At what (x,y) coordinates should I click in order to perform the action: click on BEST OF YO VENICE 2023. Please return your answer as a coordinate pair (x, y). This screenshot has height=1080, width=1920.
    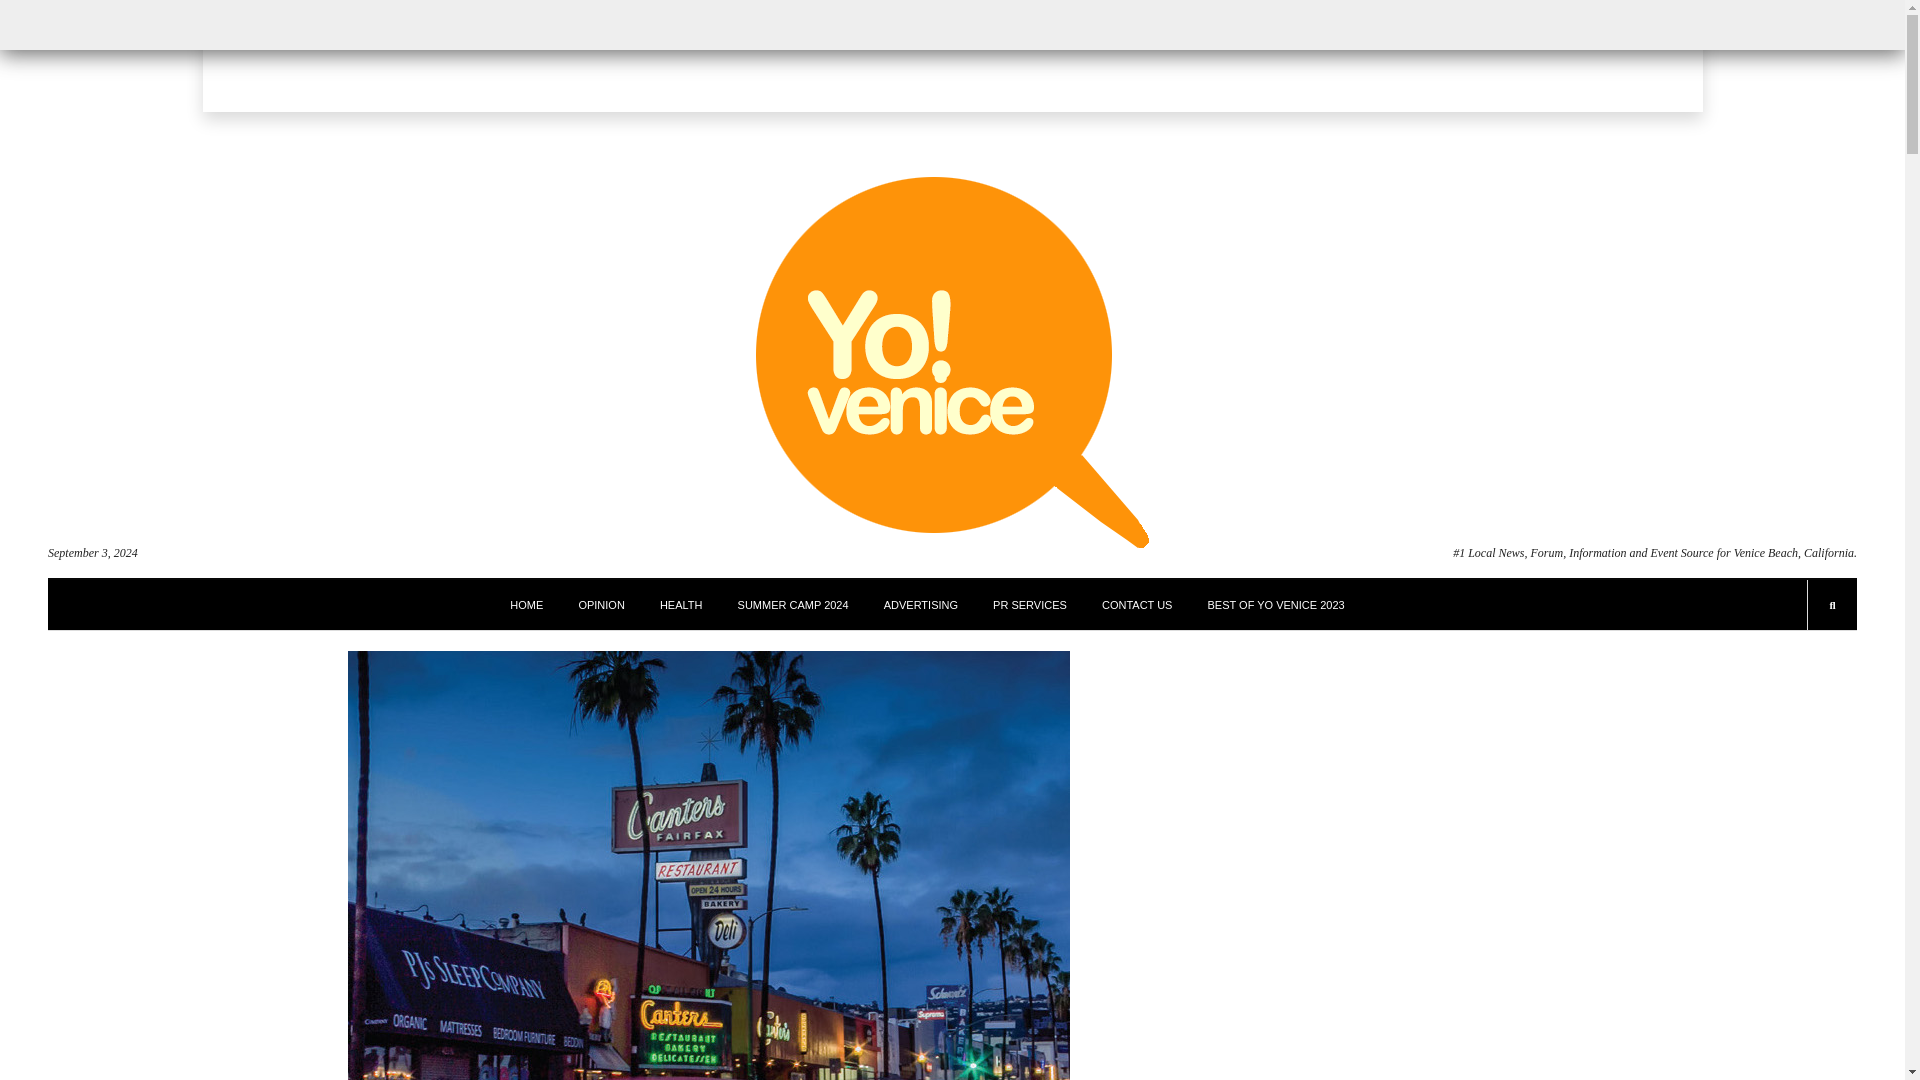
    Looking at the image, I should click on (1276, 604).